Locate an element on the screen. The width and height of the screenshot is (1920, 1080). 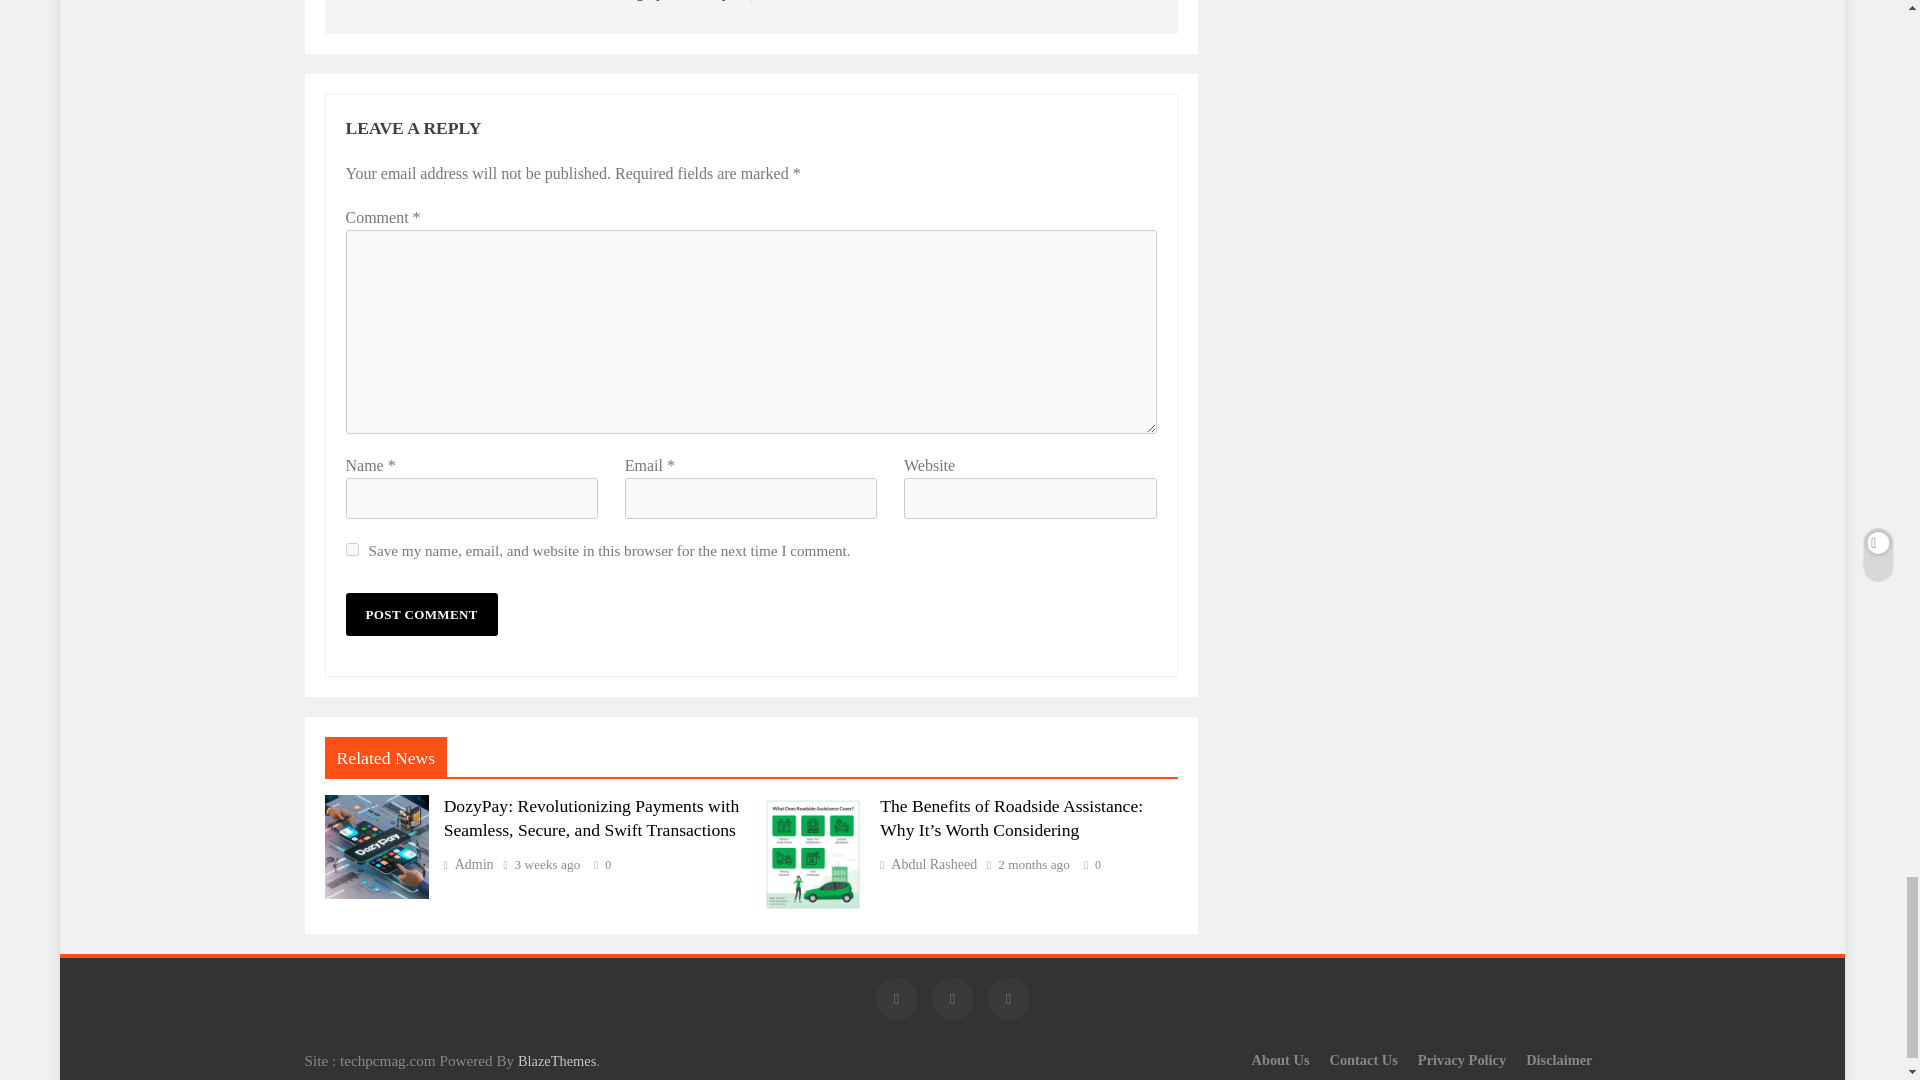
yes is located at coordinates (352, 550).